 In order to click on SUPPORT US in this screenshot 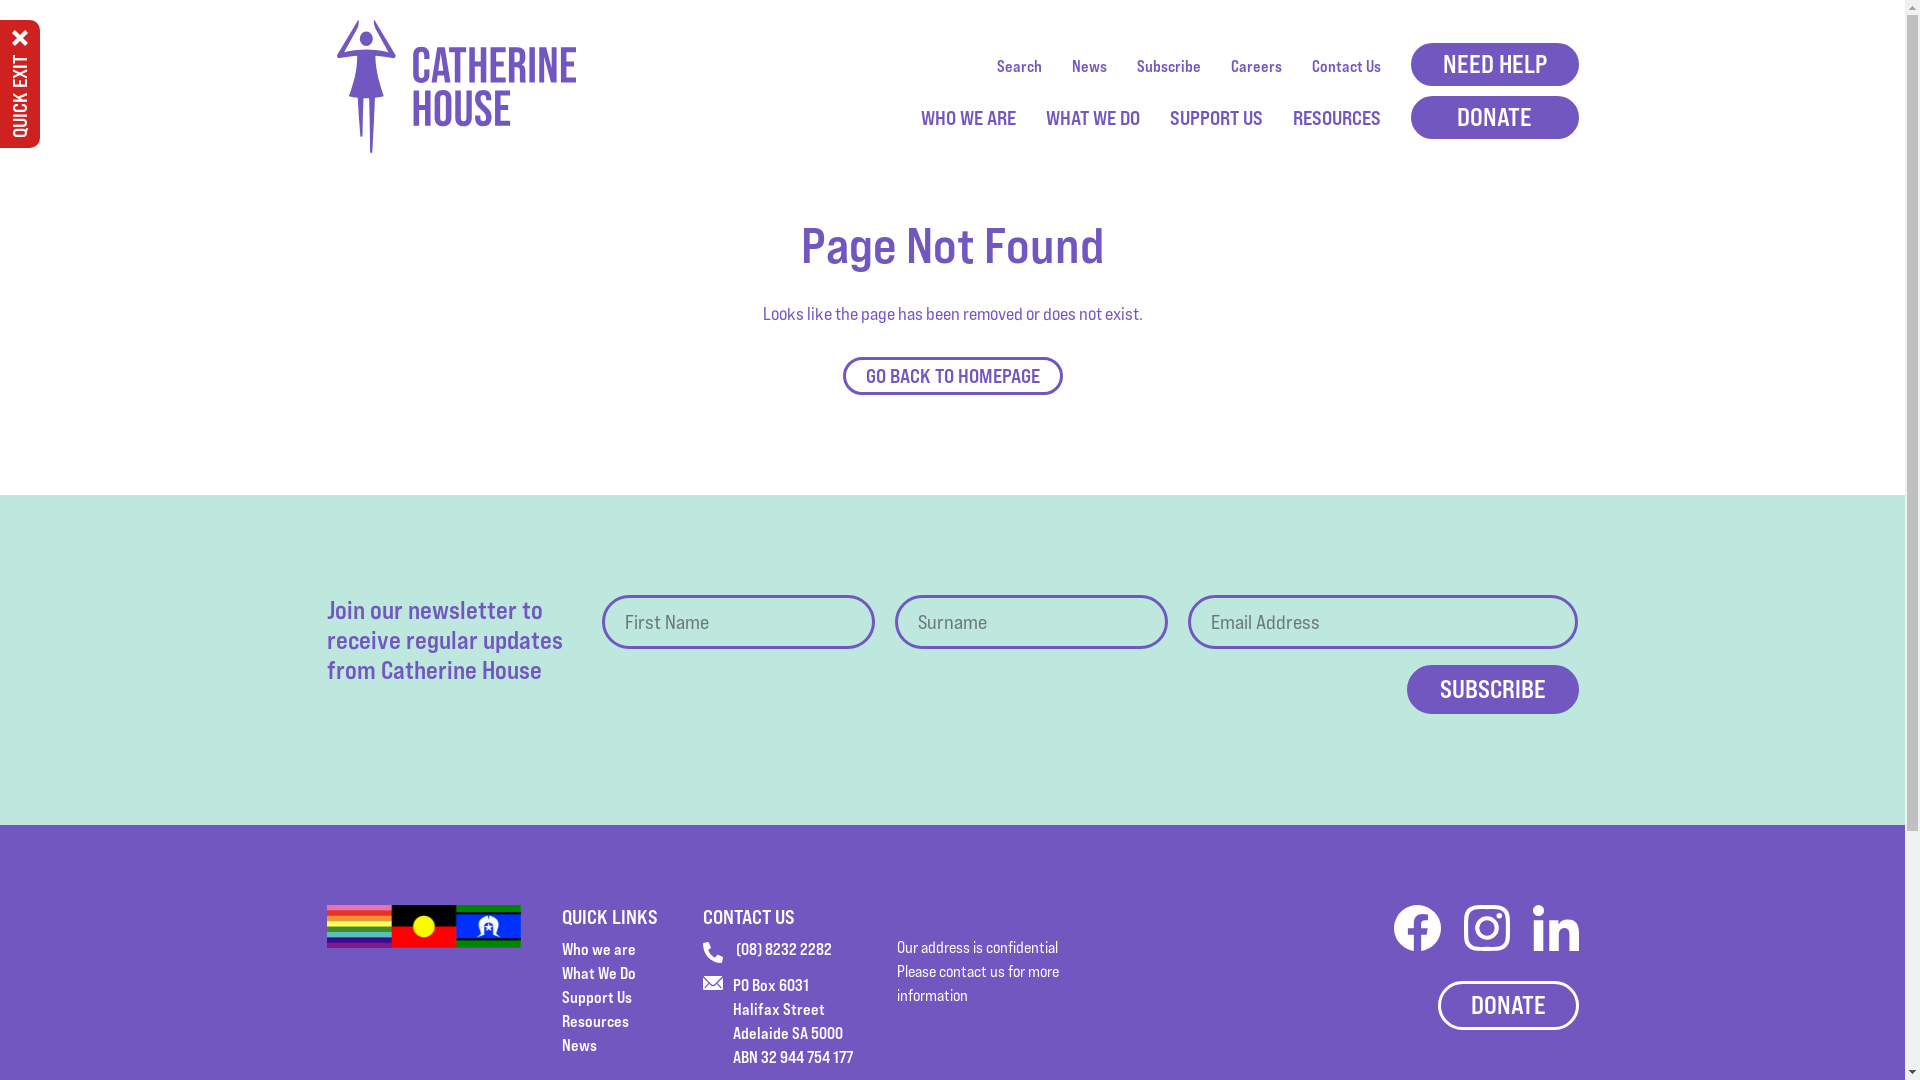, I will do `click(1216, 118)`.